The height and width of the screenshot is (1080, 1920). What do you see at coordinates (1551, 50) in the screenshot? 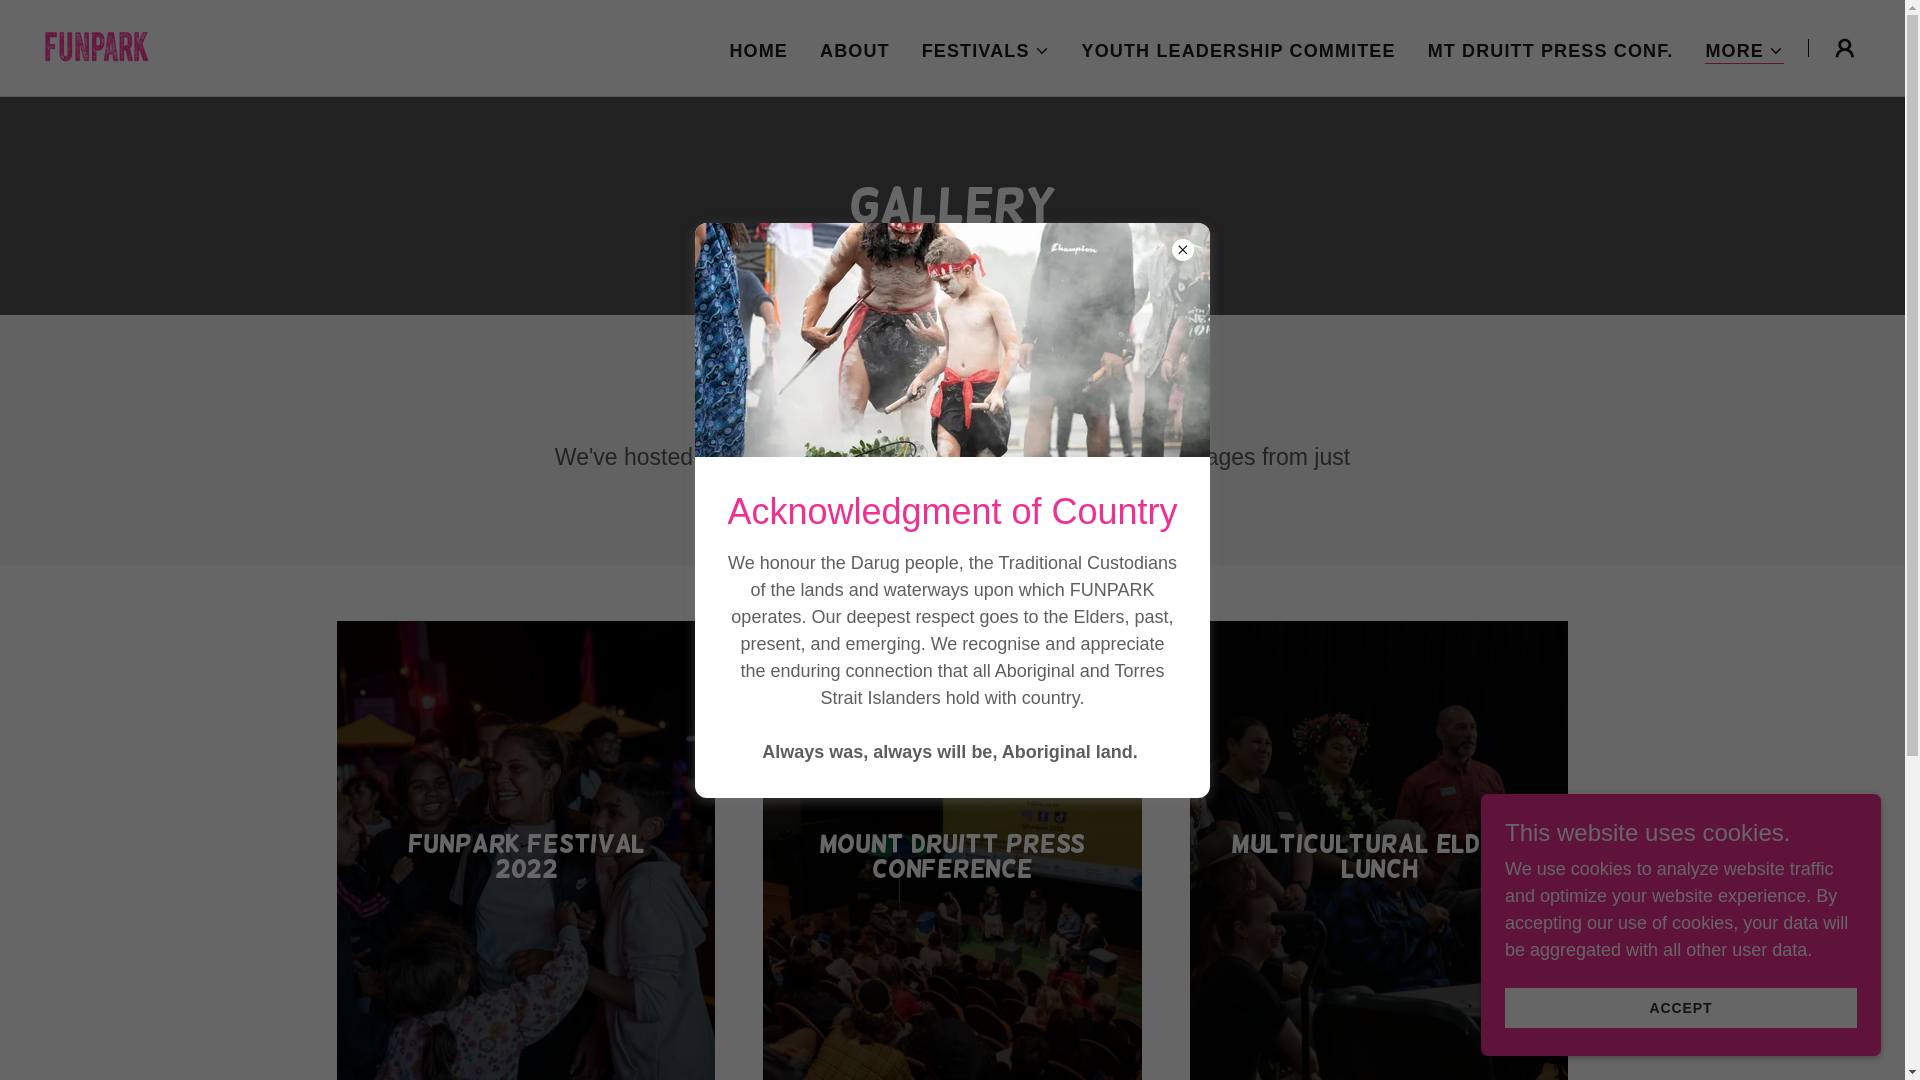
I see `MT DRUITT PRESS CONF.` at bounding box center [1551, 50].